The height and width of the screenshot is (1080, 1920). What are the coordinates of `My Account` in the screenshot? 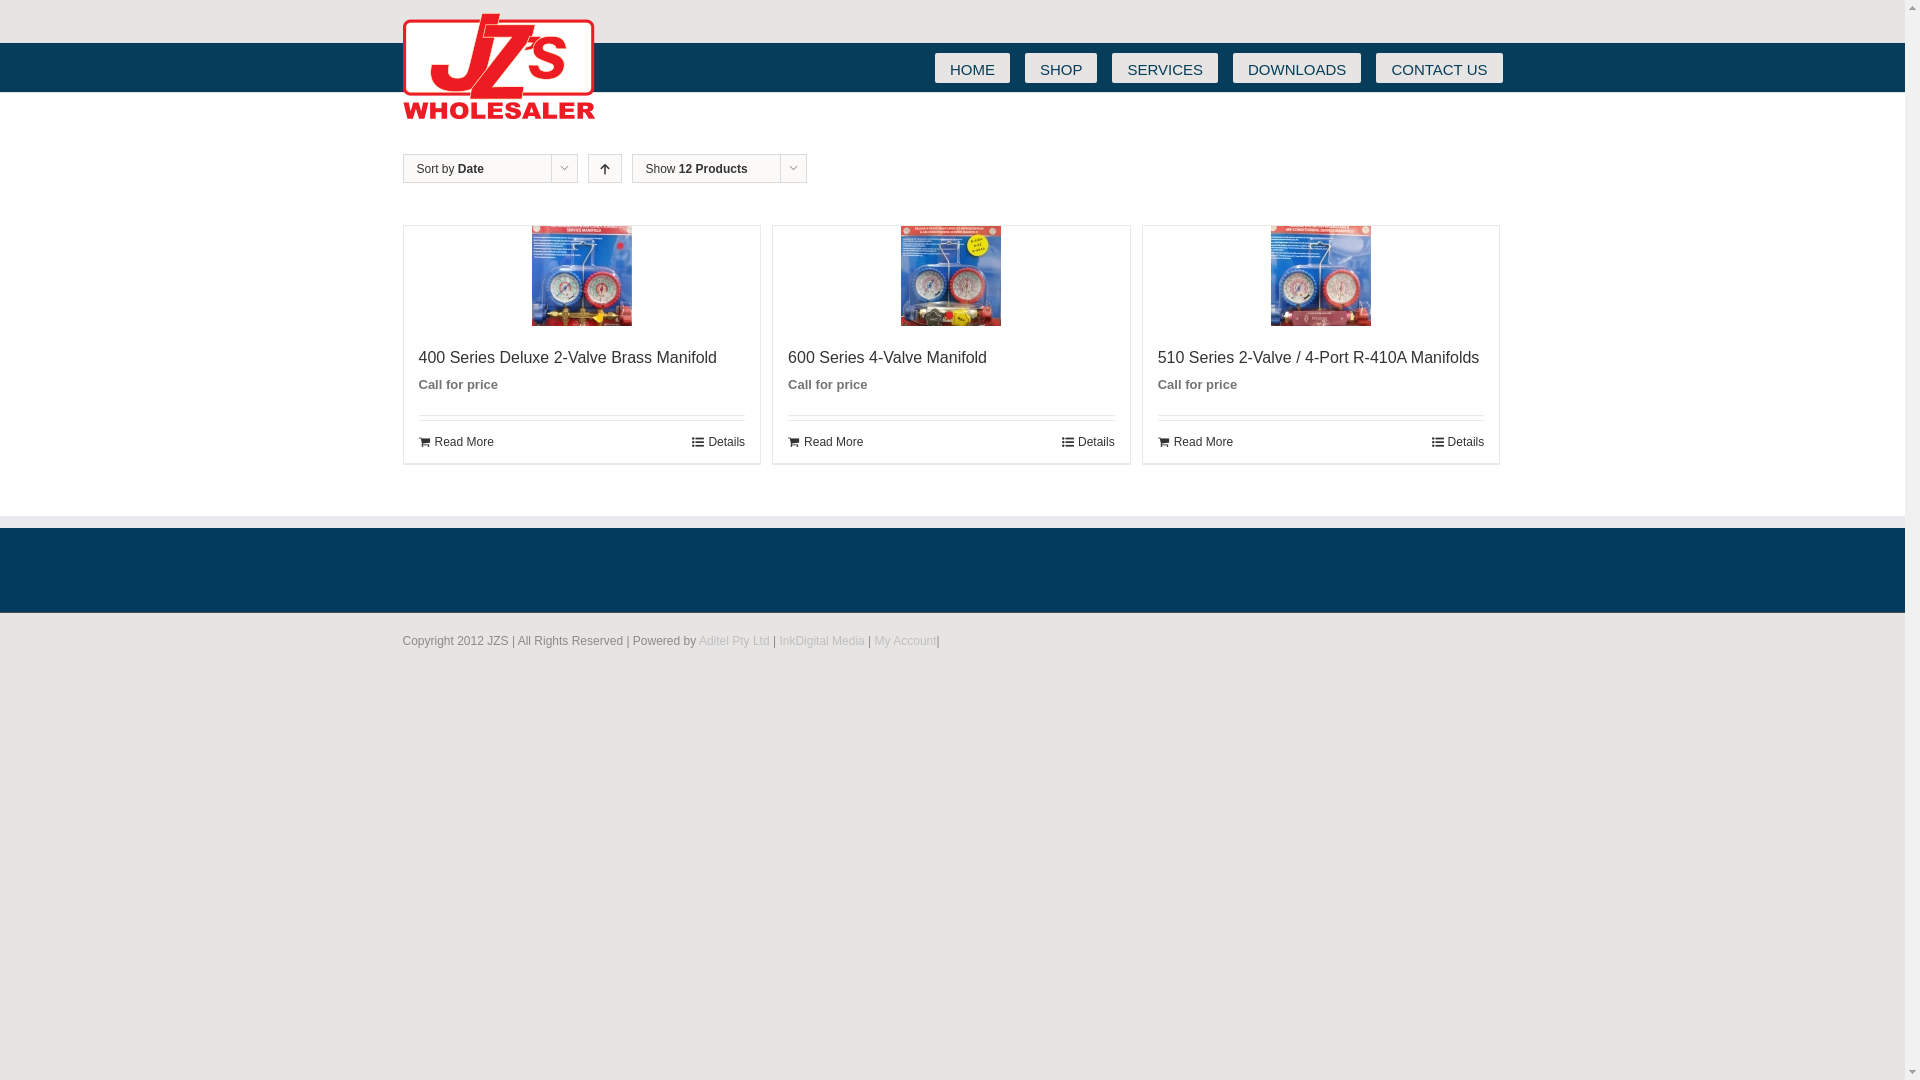 It's located at (906, 641).